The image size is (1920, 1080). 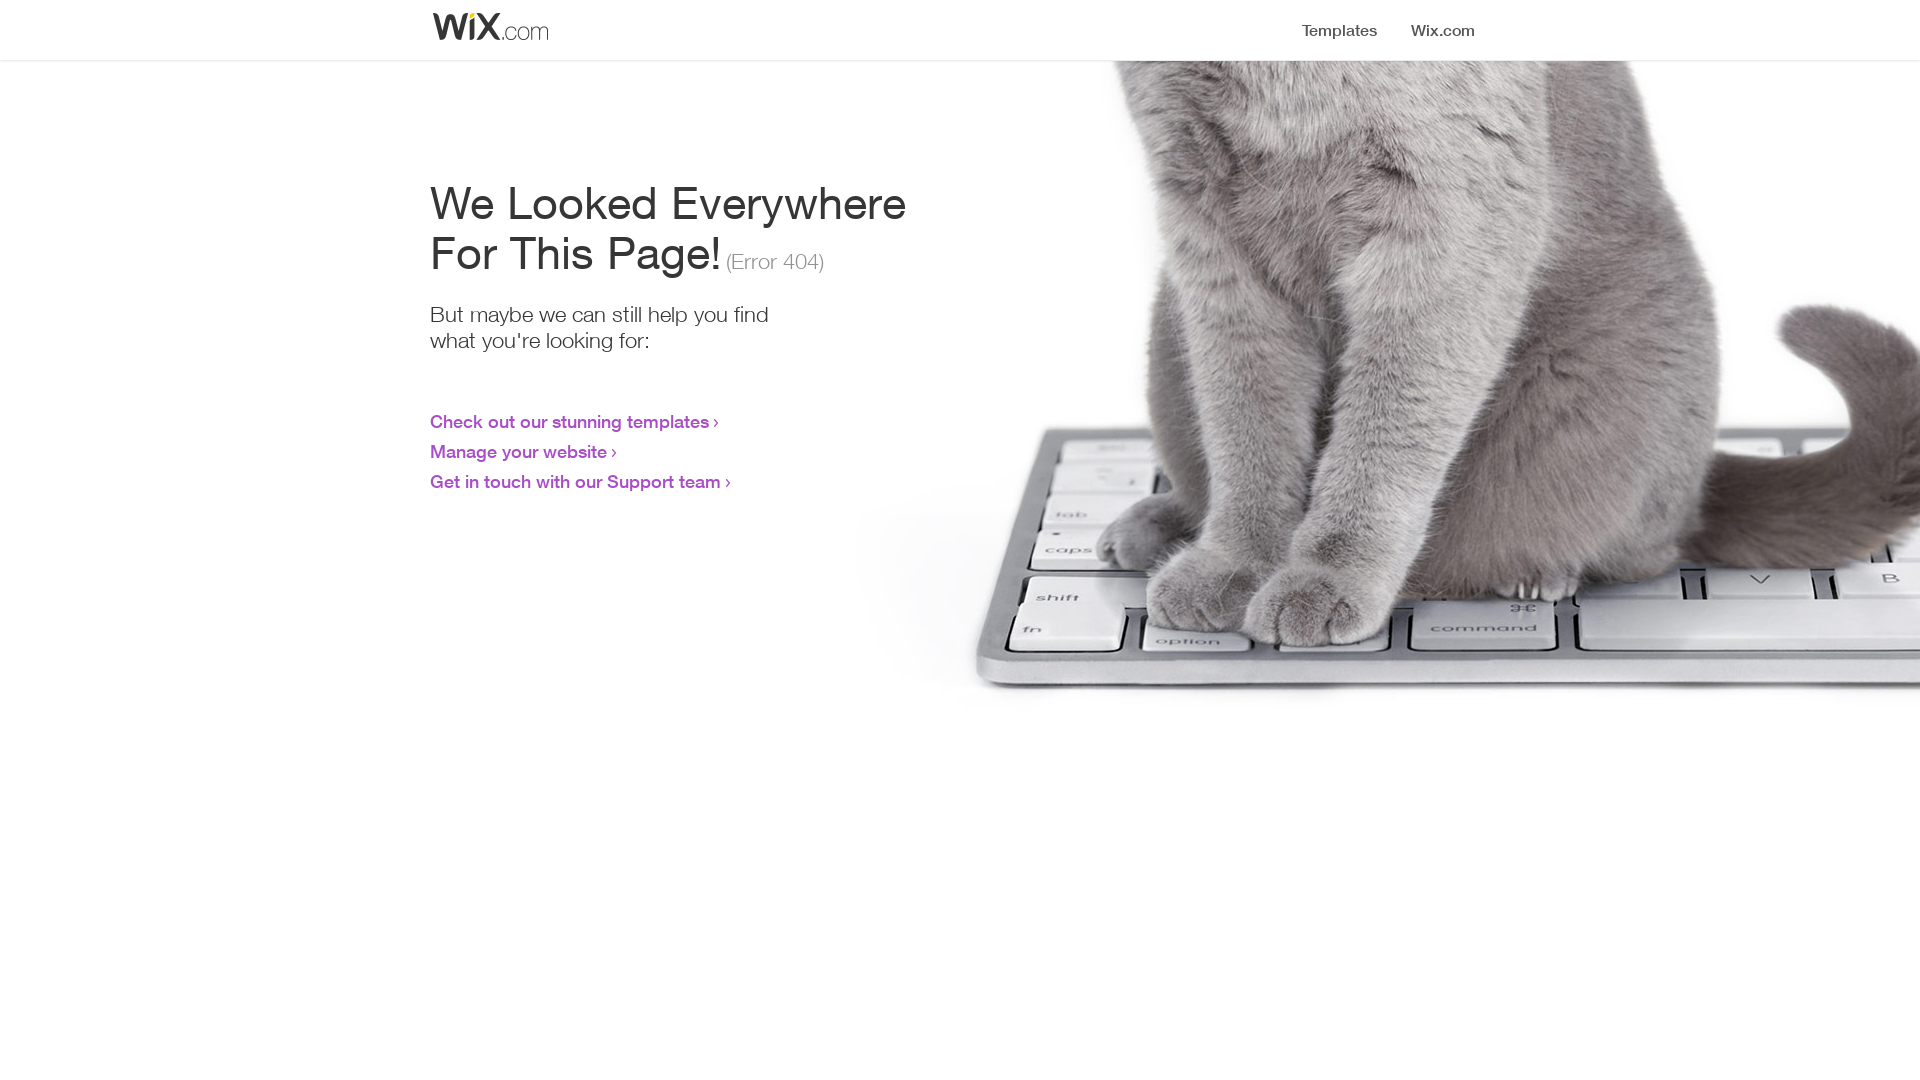 What do you see at coordinates (518, 451) in the screenshot?
I see `Manage your website` at bounding box center [518, 451].